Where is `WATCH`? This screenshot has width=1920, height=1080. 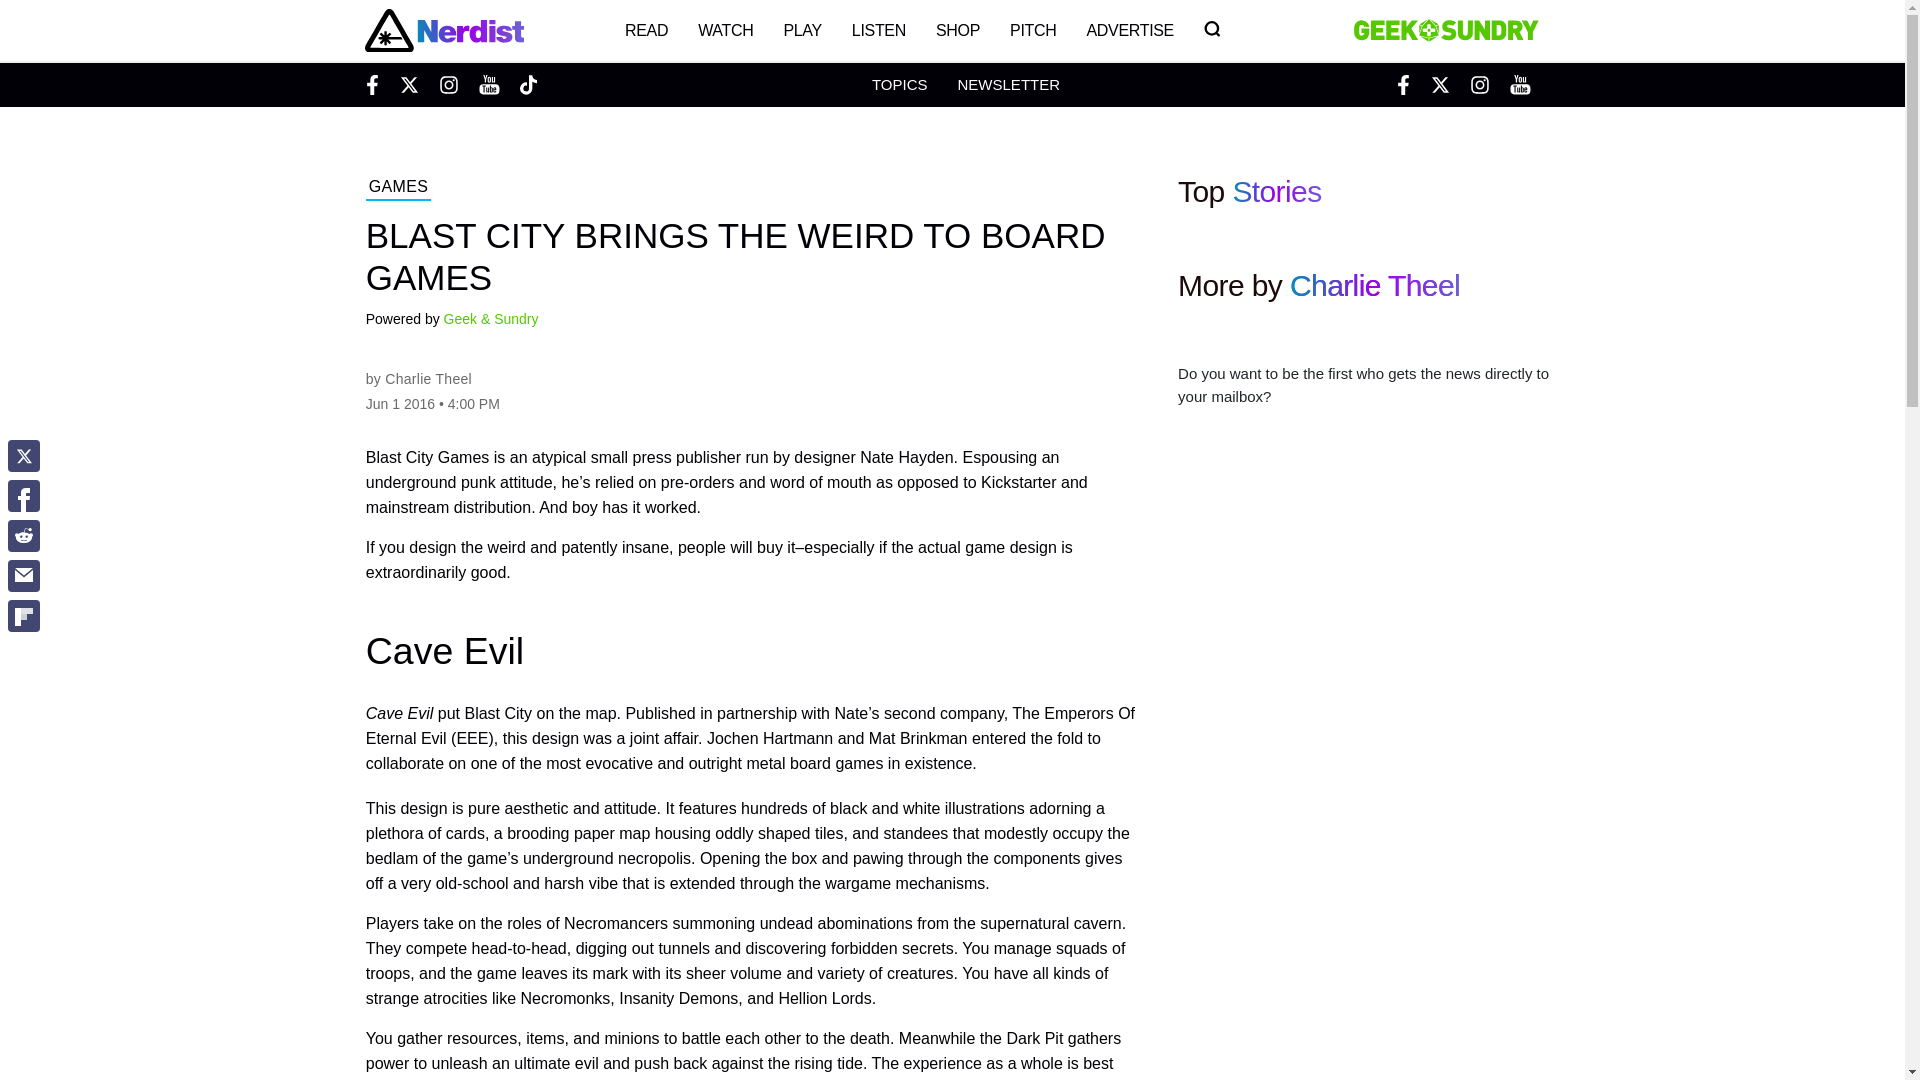 WATCH is located at coordinates (726, 30).